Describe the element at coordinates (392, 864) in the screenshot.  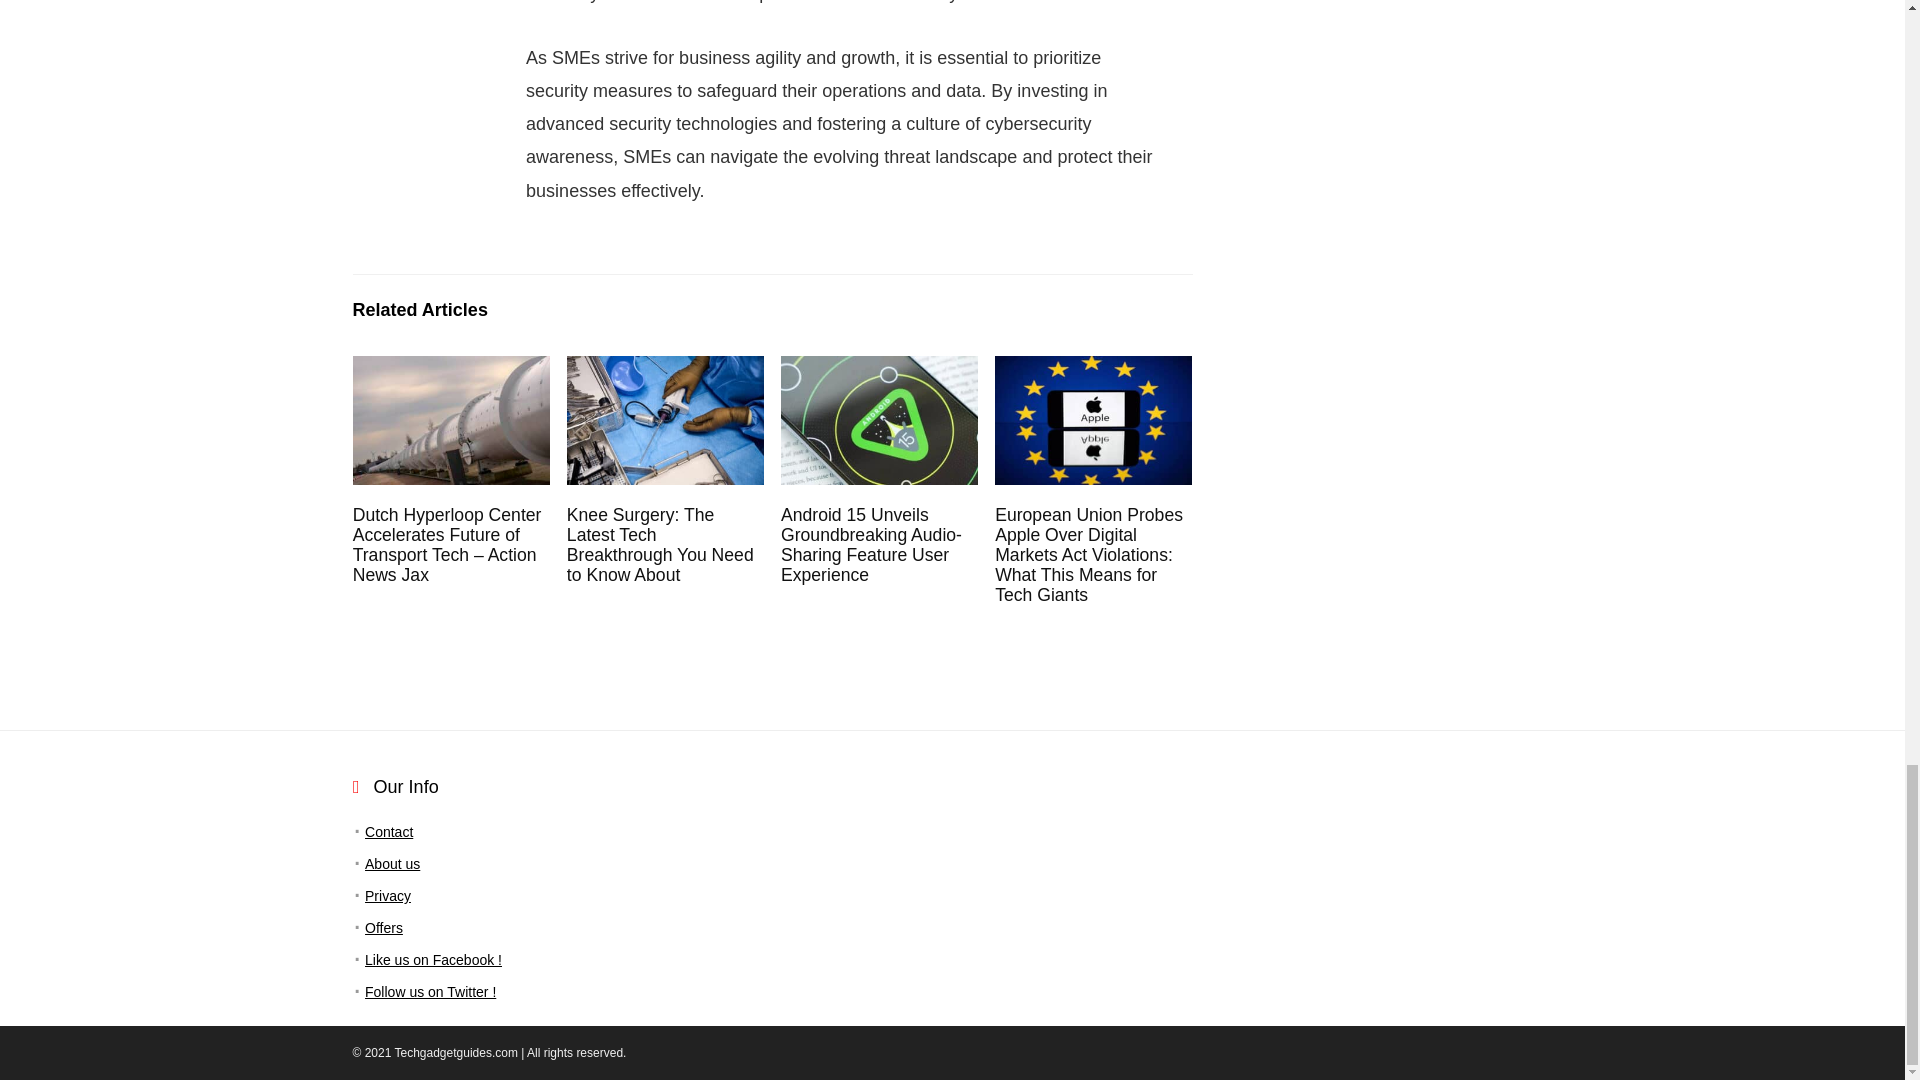
I see `About us` at that location.